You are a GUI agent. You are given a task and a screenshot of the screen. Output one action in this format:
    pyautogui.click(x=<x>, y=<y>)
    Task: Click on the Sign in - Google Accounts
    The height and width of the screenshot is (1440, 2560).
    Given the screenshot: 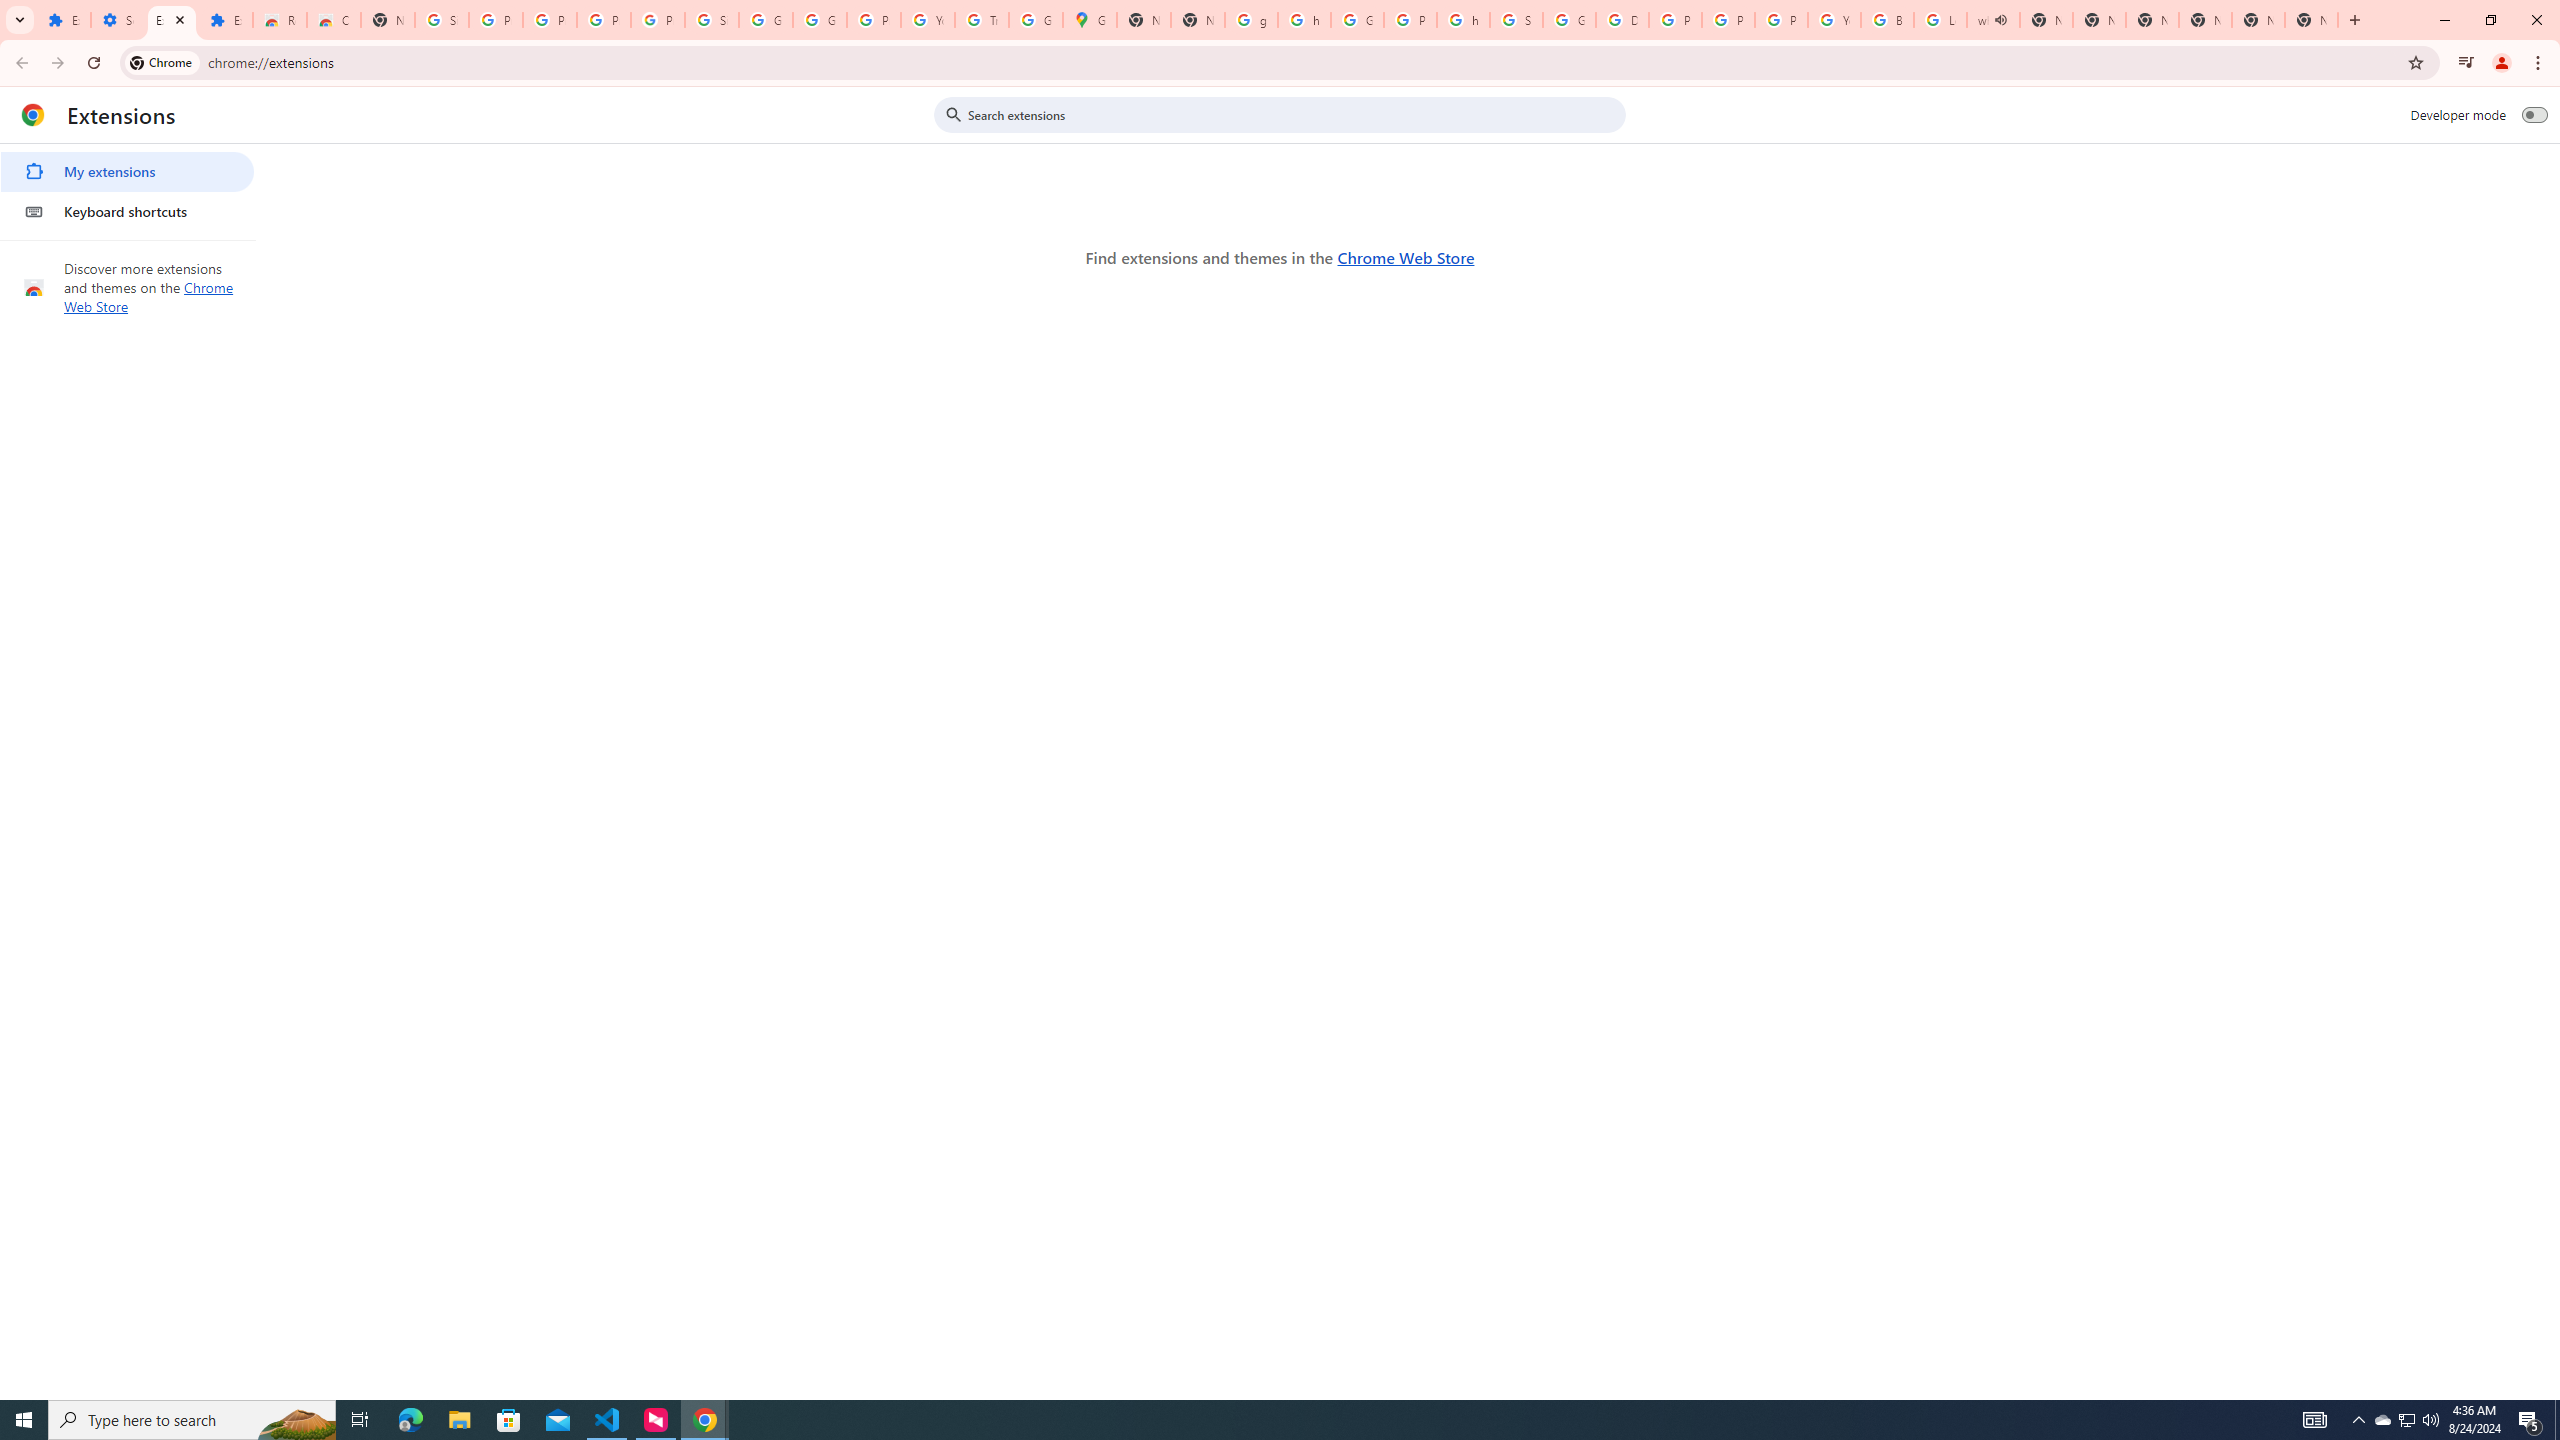 What is the action you would take?
    pyautogui.click(x=711, y=20)
    